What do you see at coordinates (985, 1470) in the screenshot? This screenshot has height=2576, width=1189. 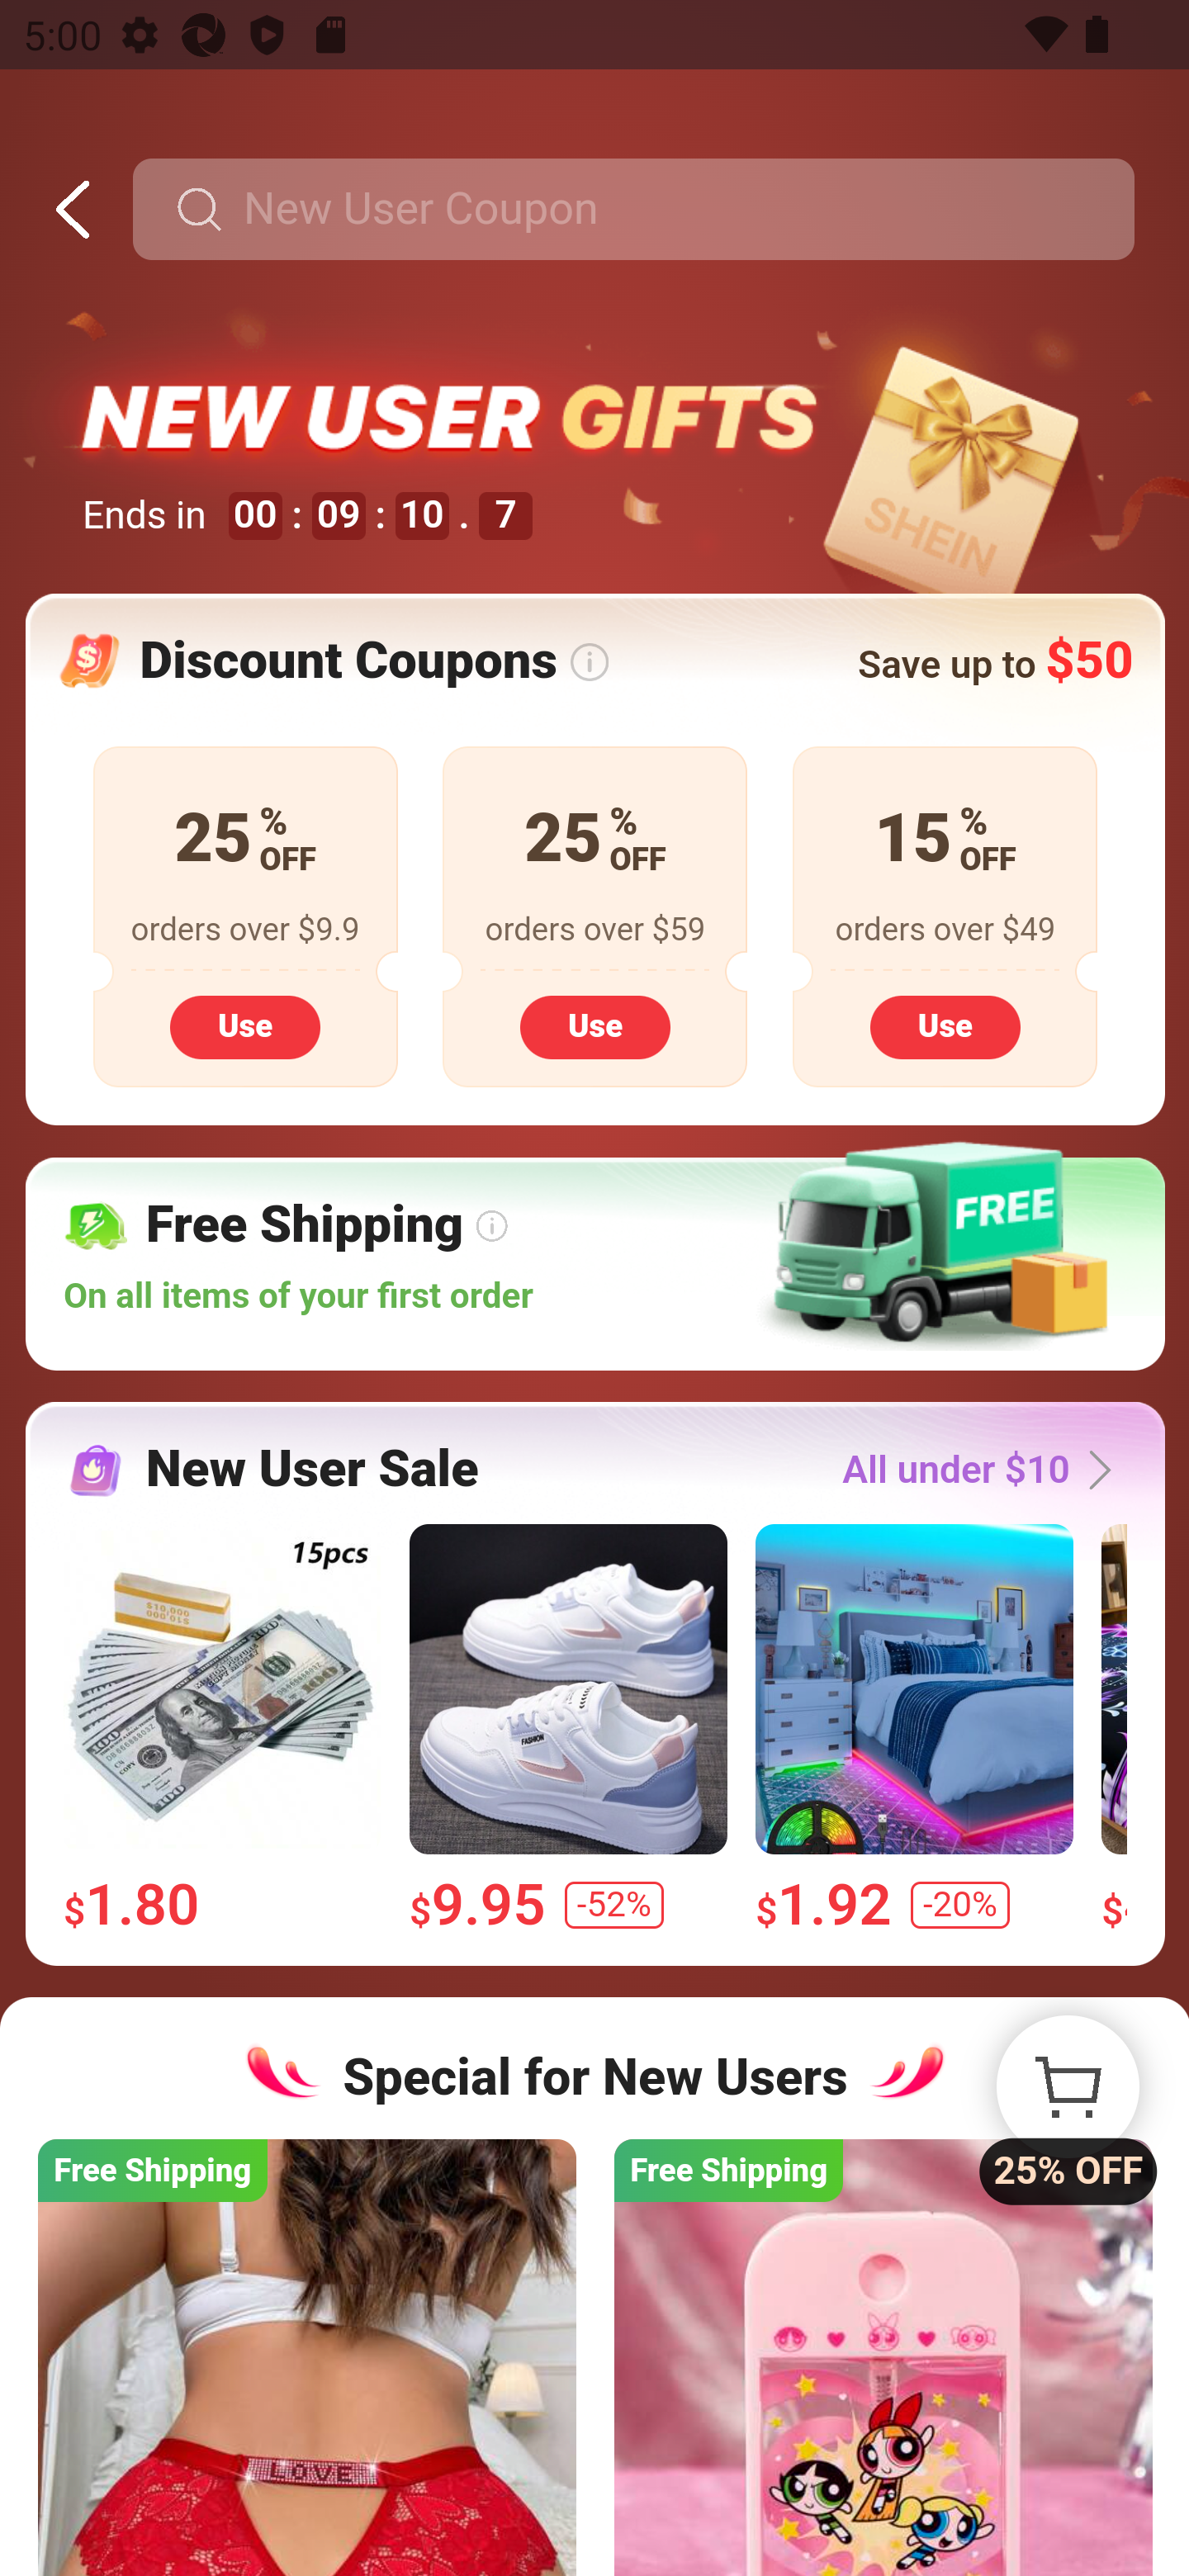 I see `All under $10` at bounding box center [985, 1470].